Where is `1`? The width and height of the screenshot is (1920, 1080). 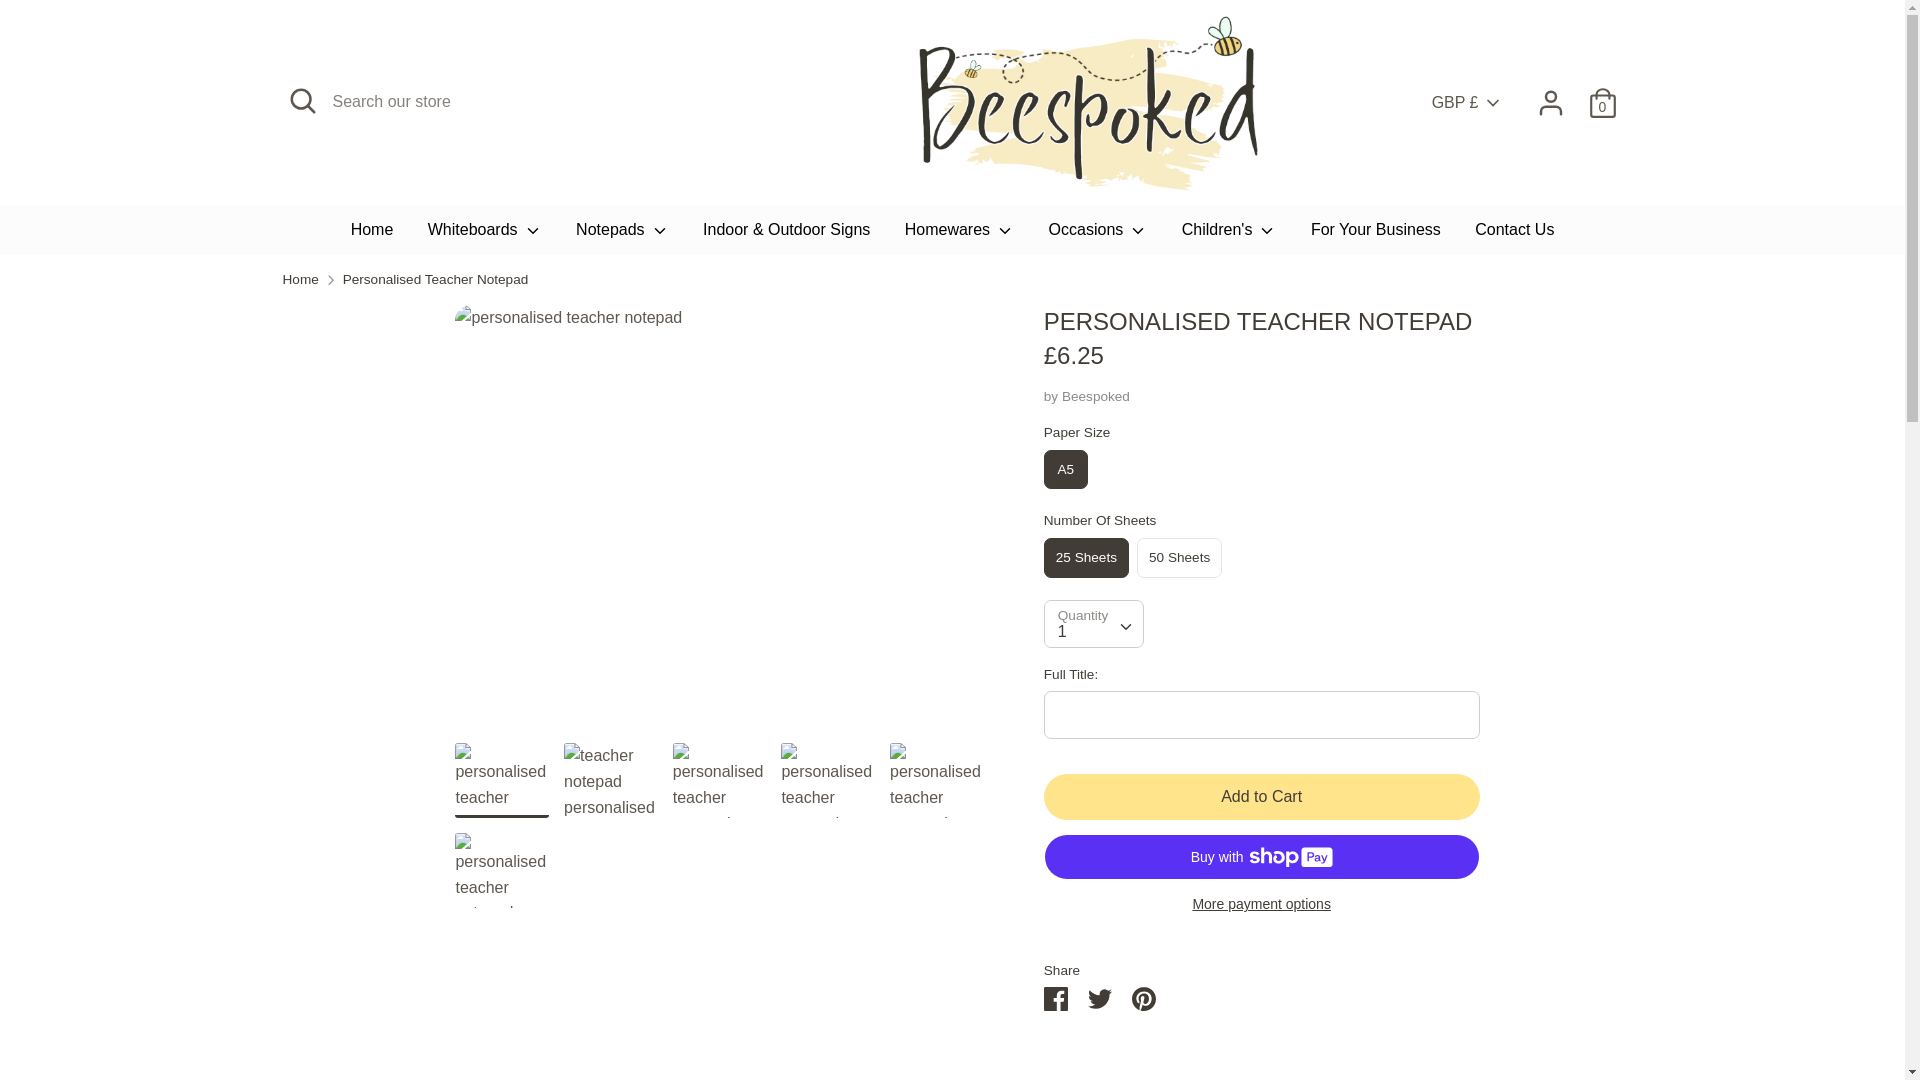 1 is located at coordinates (1093, 622).